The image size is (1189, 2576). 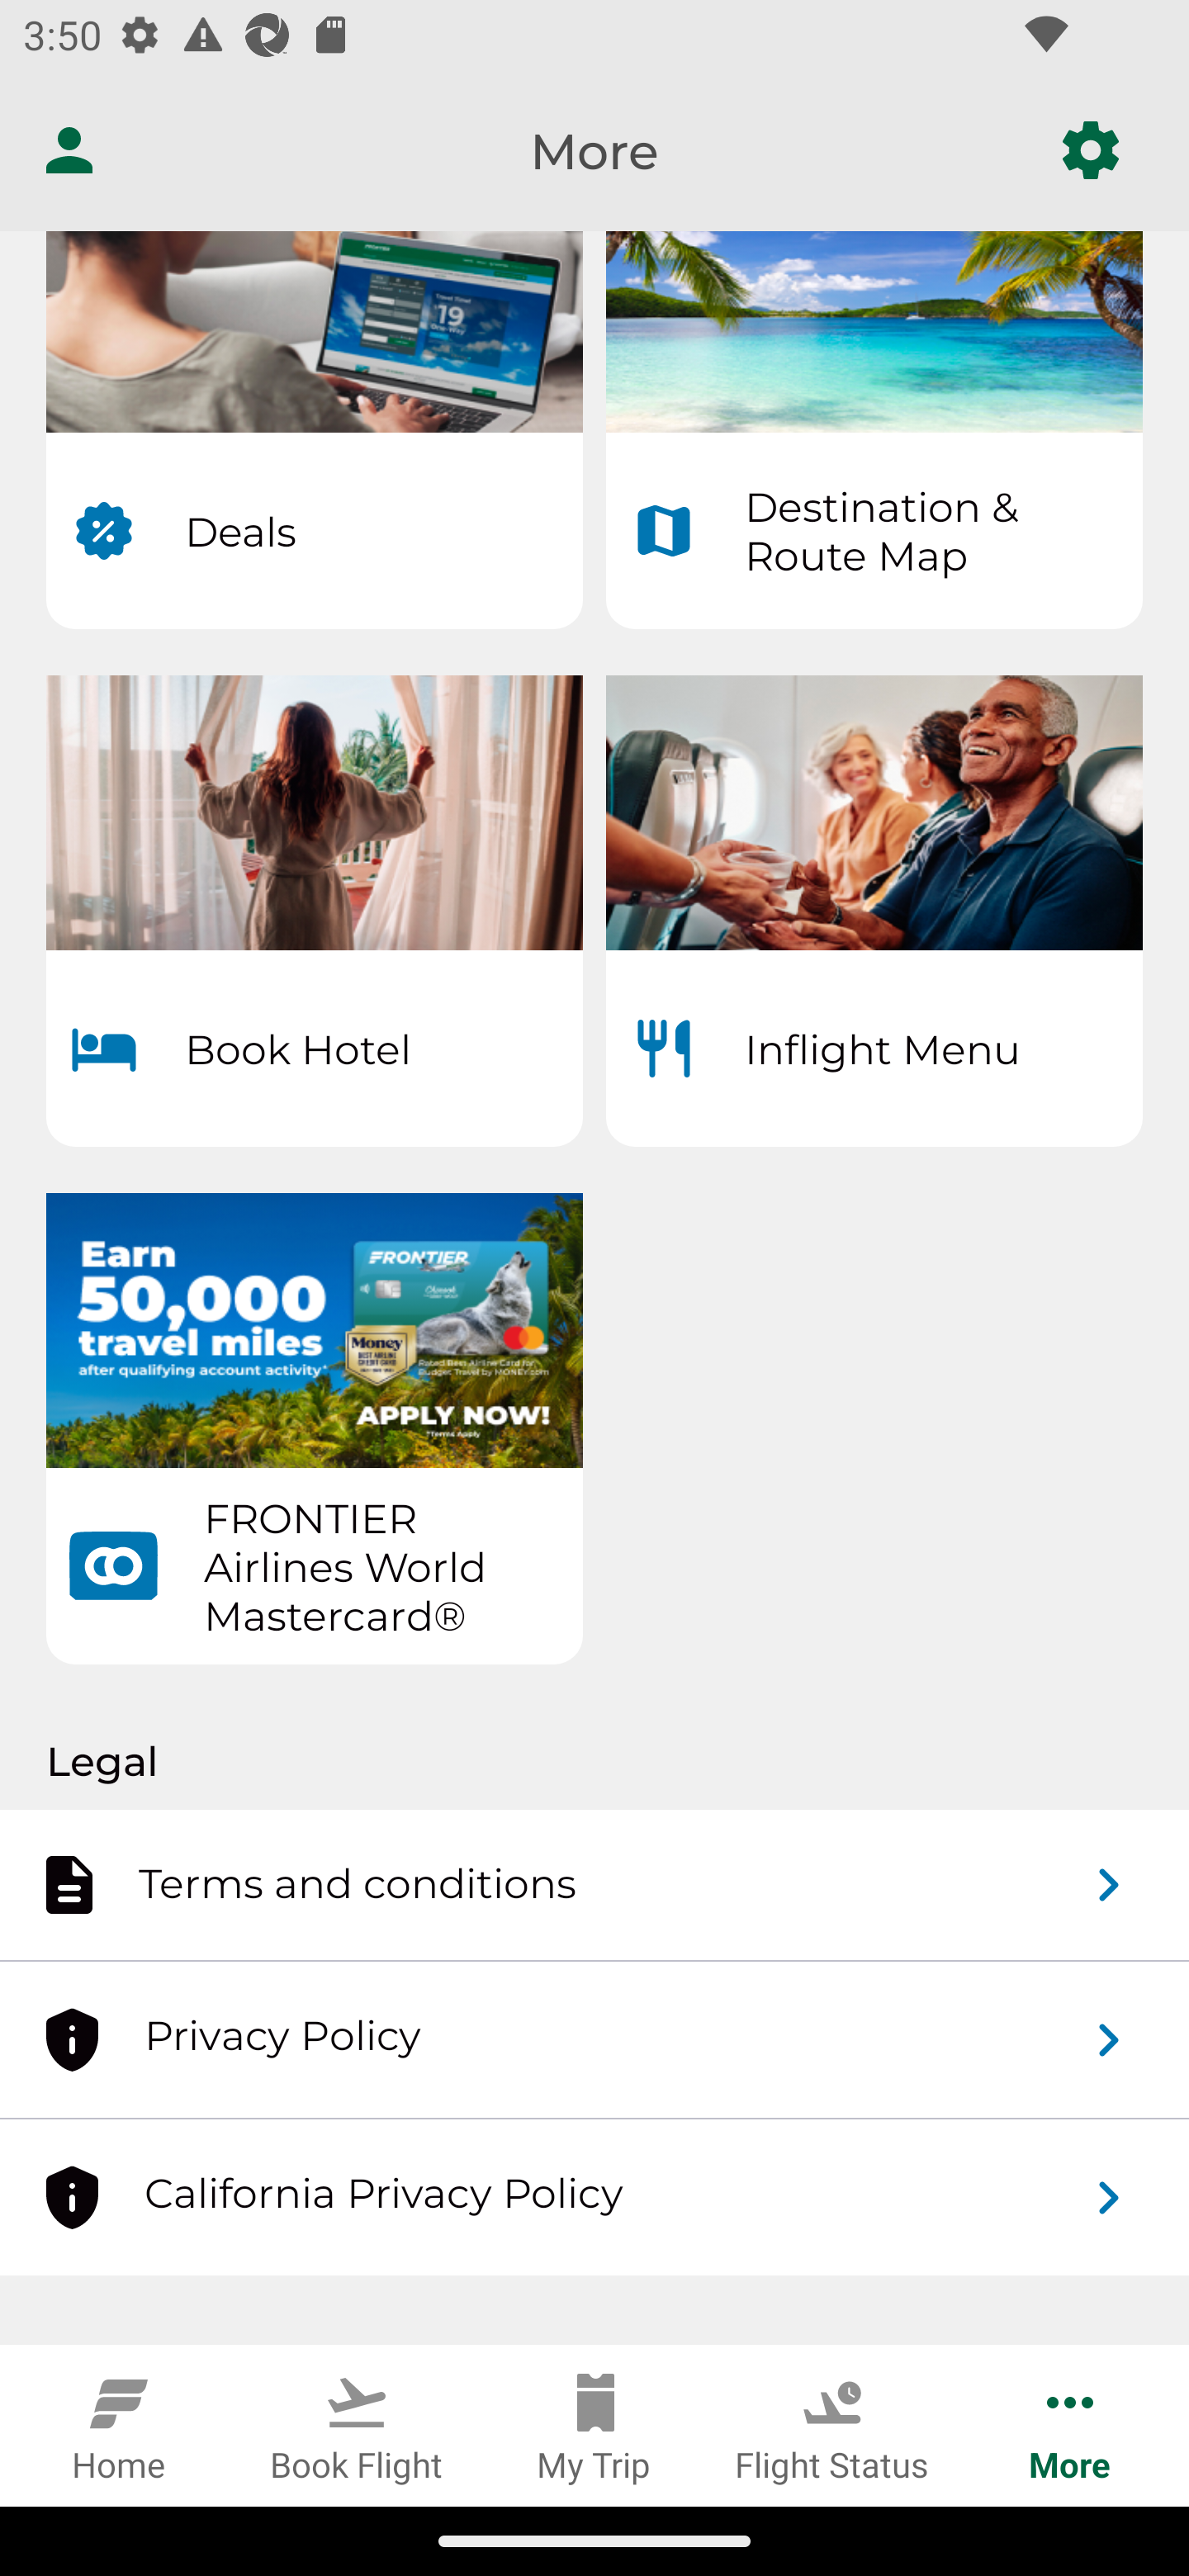 I want to click on Book Hotel, so click(x=314, y=910).